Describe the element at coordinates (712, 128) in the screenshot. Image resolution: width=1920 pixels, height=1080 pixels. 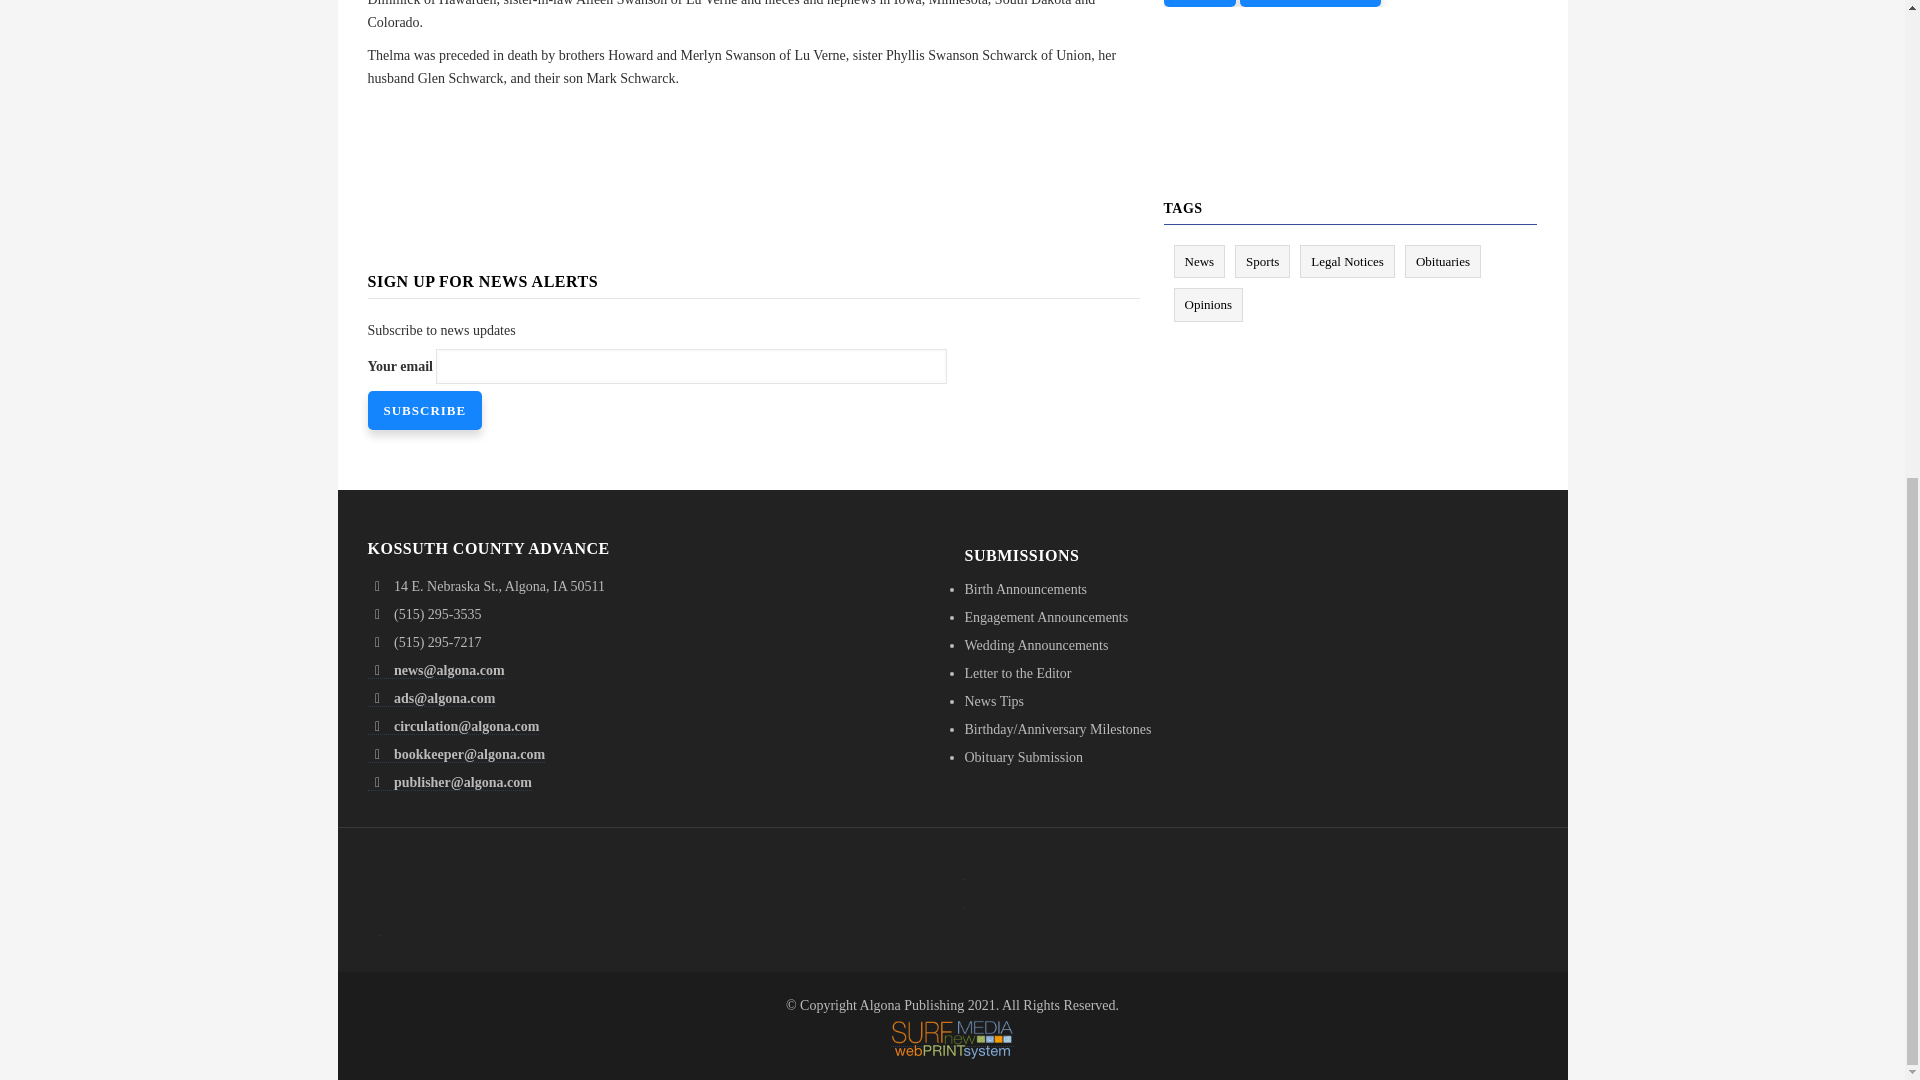
I see `Share to Twitter` at that location.